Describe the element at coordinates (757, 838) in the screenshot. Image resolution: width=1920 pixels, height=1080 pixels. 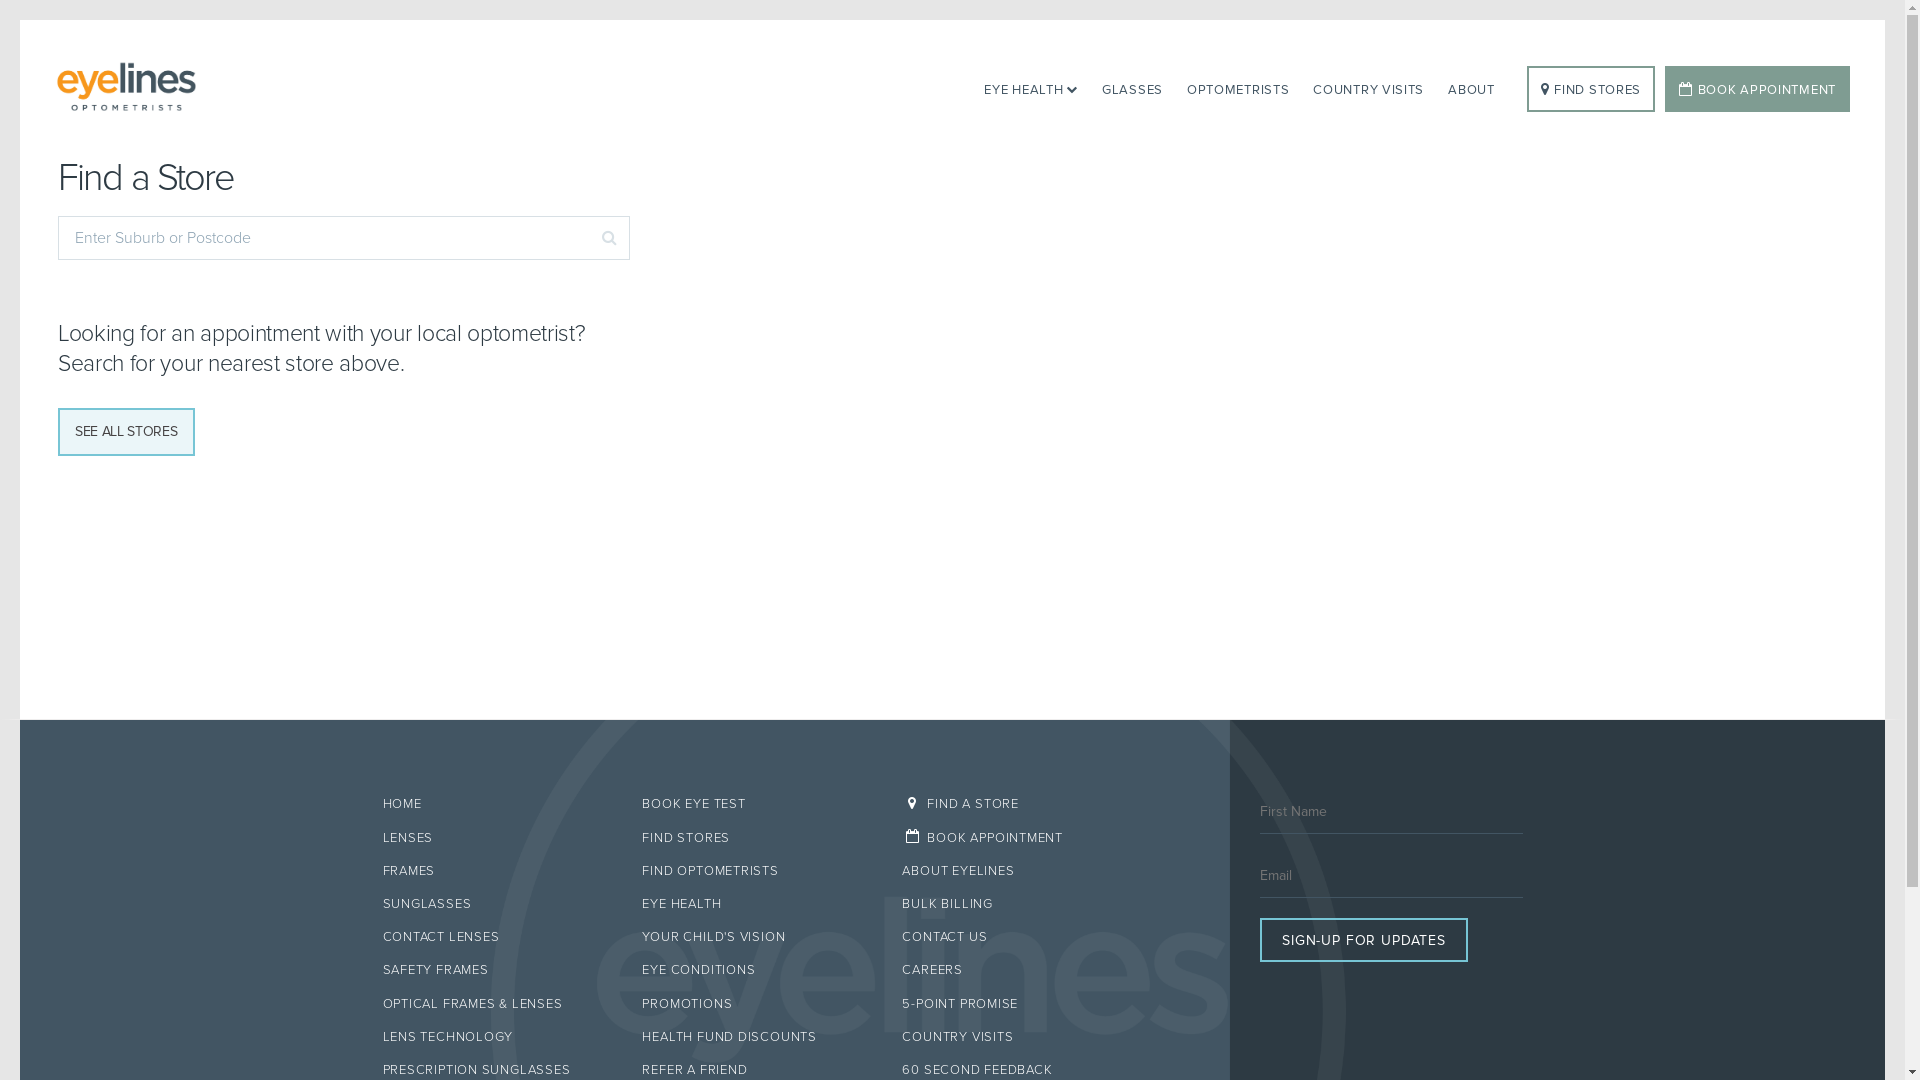
I see `FIND STORES` at that location.